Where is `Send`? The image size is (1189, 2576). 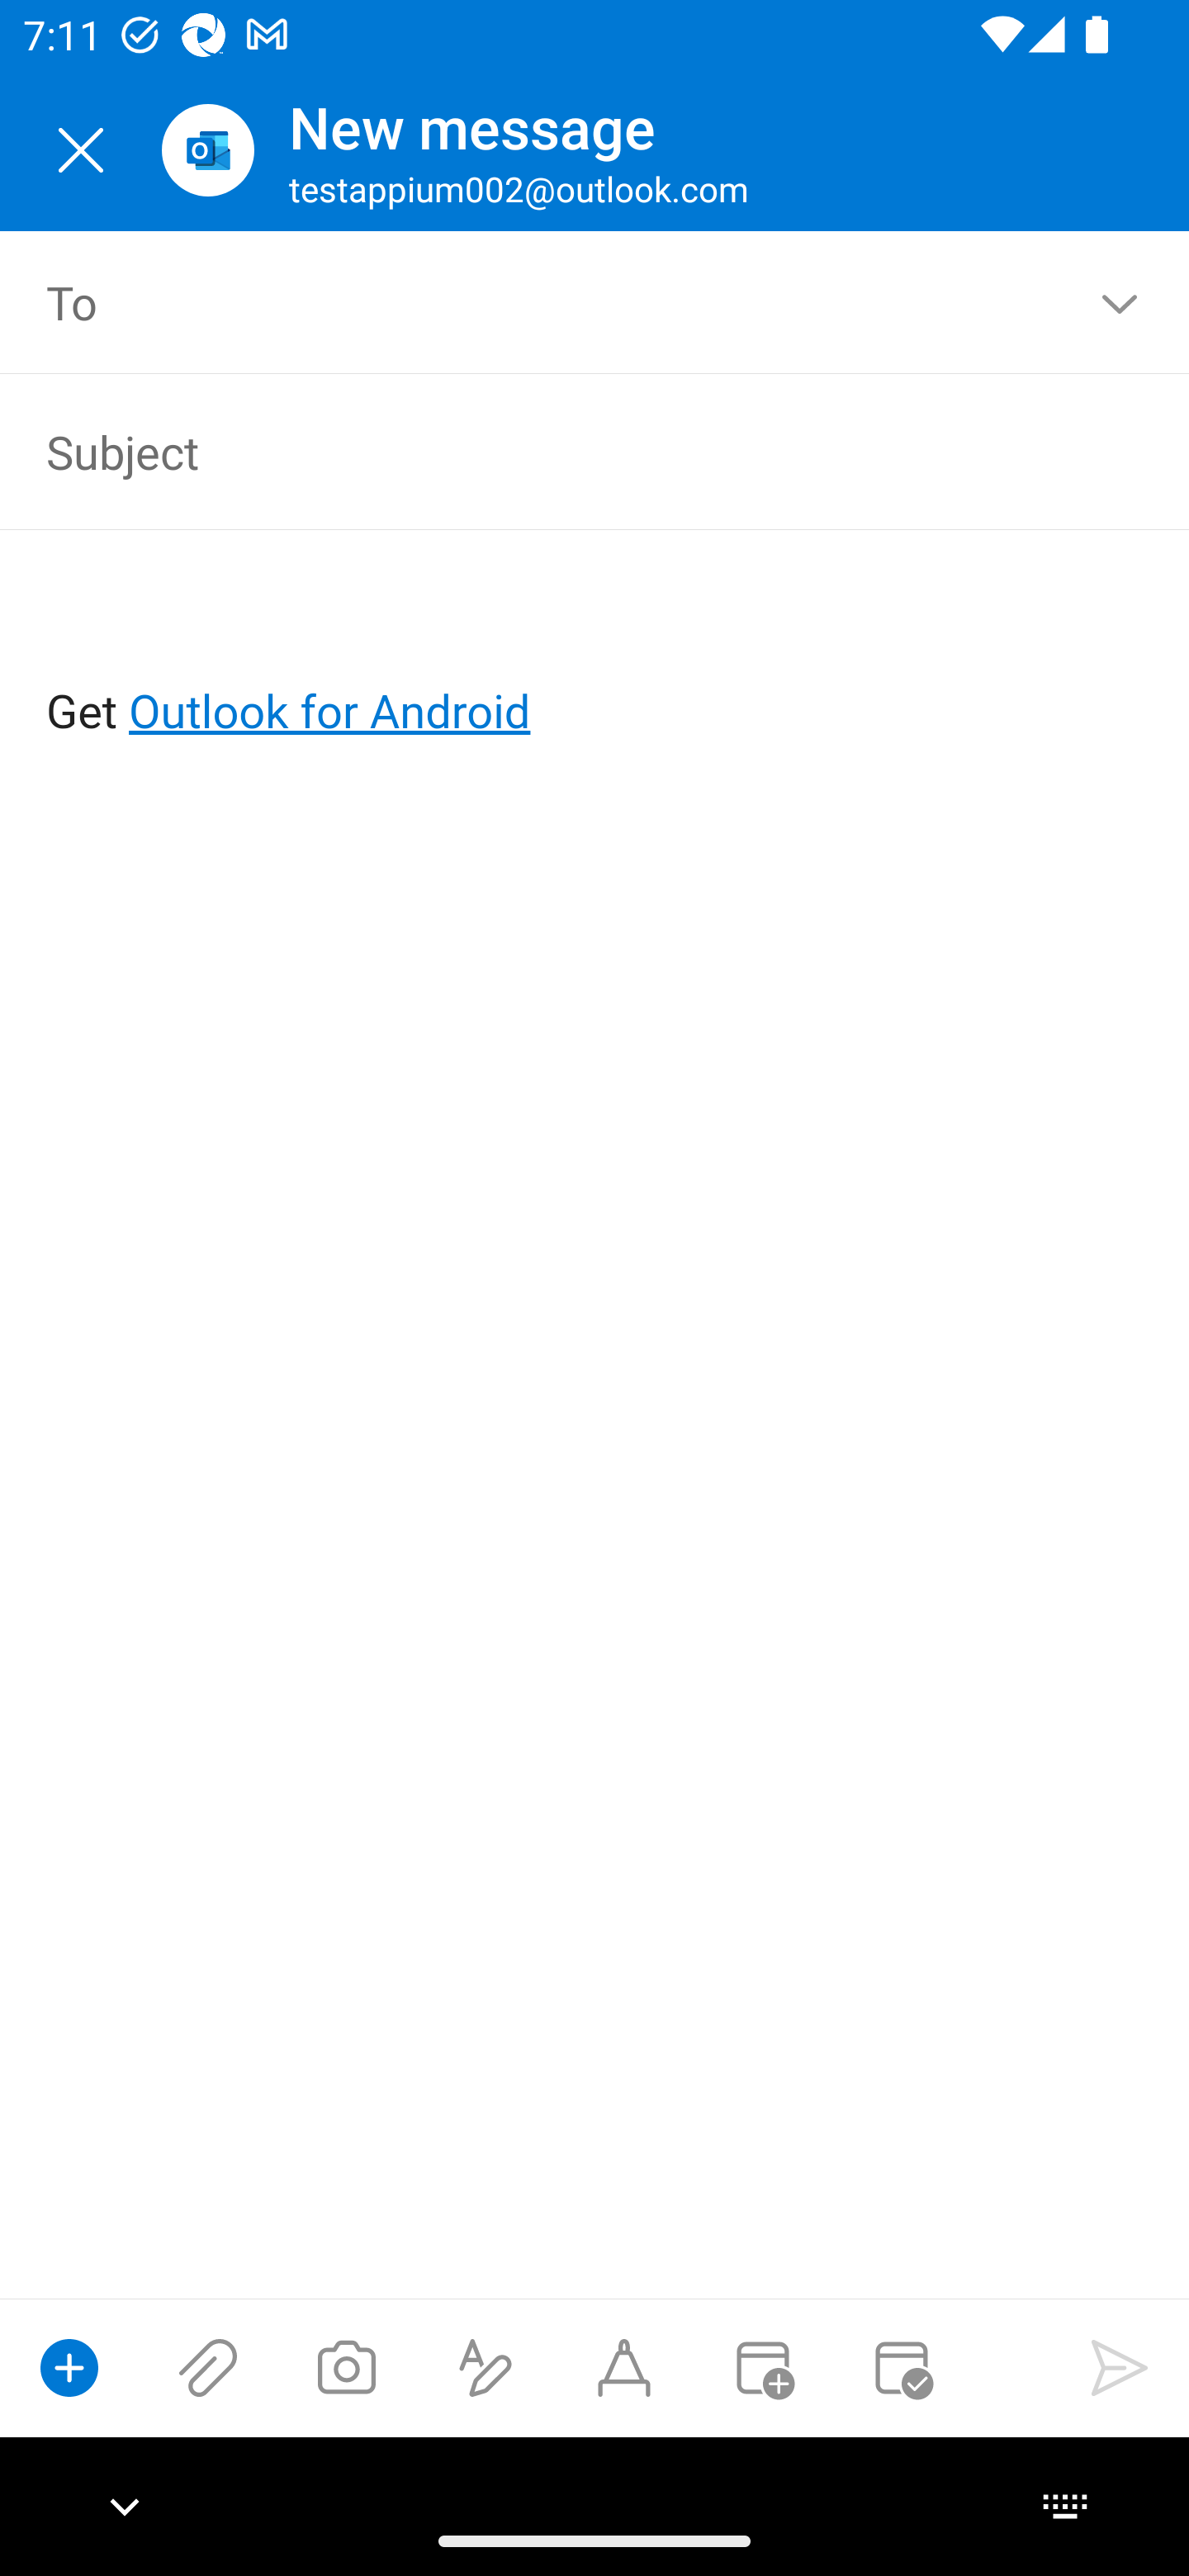
Send is located at coordinates (1120, 2367).